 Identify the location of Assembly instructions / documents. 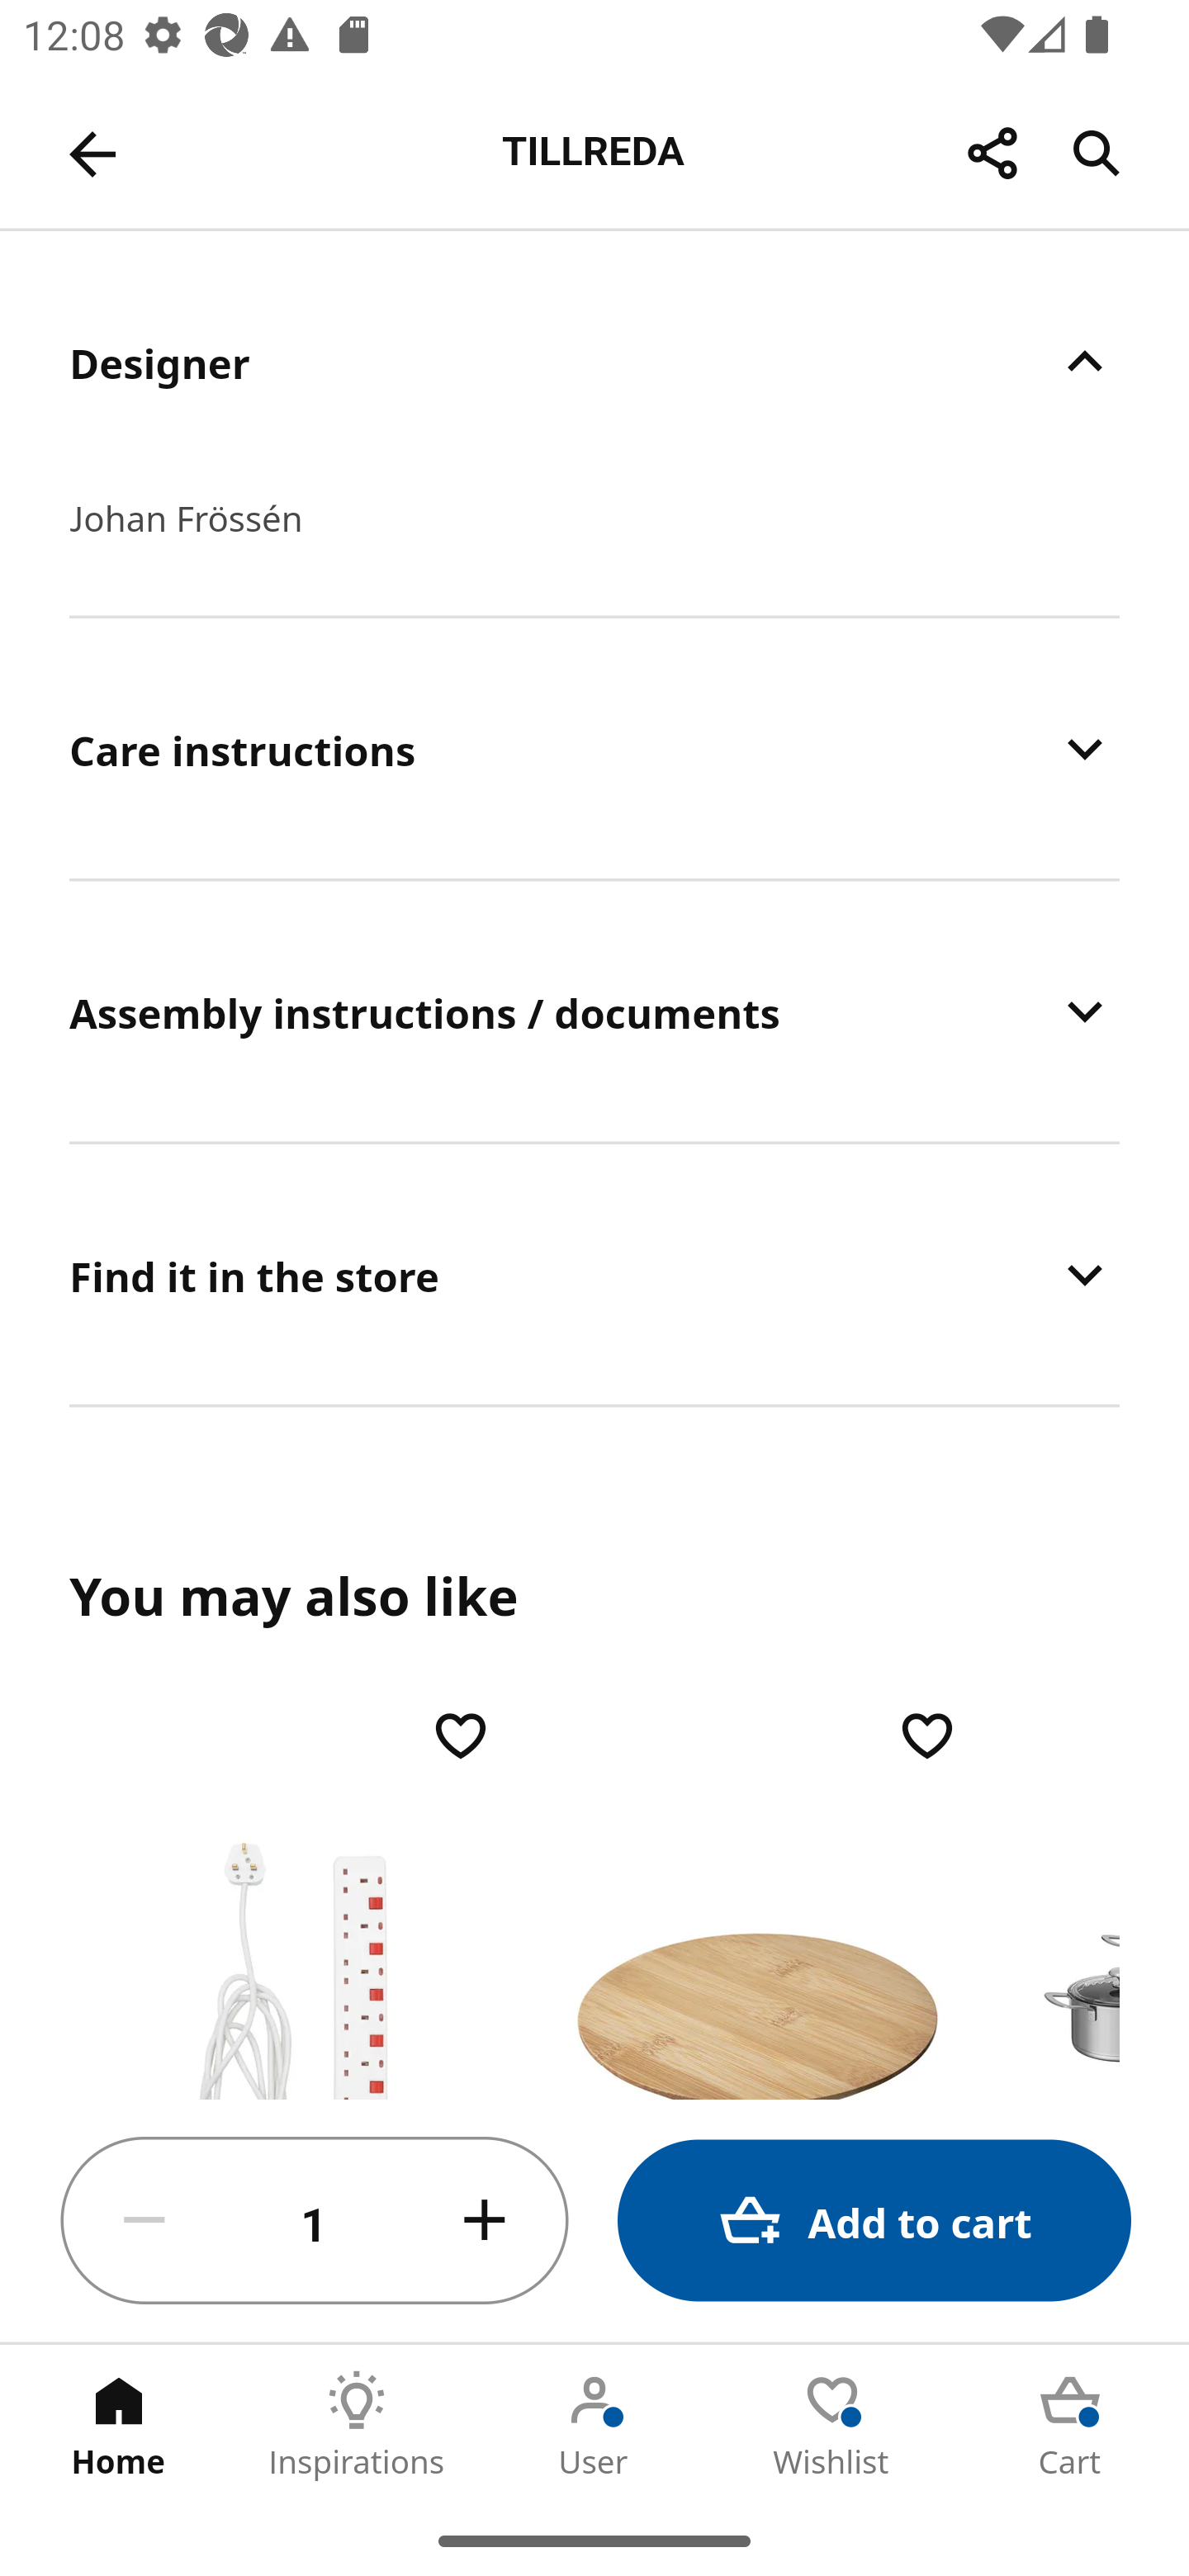
(594, 1011).